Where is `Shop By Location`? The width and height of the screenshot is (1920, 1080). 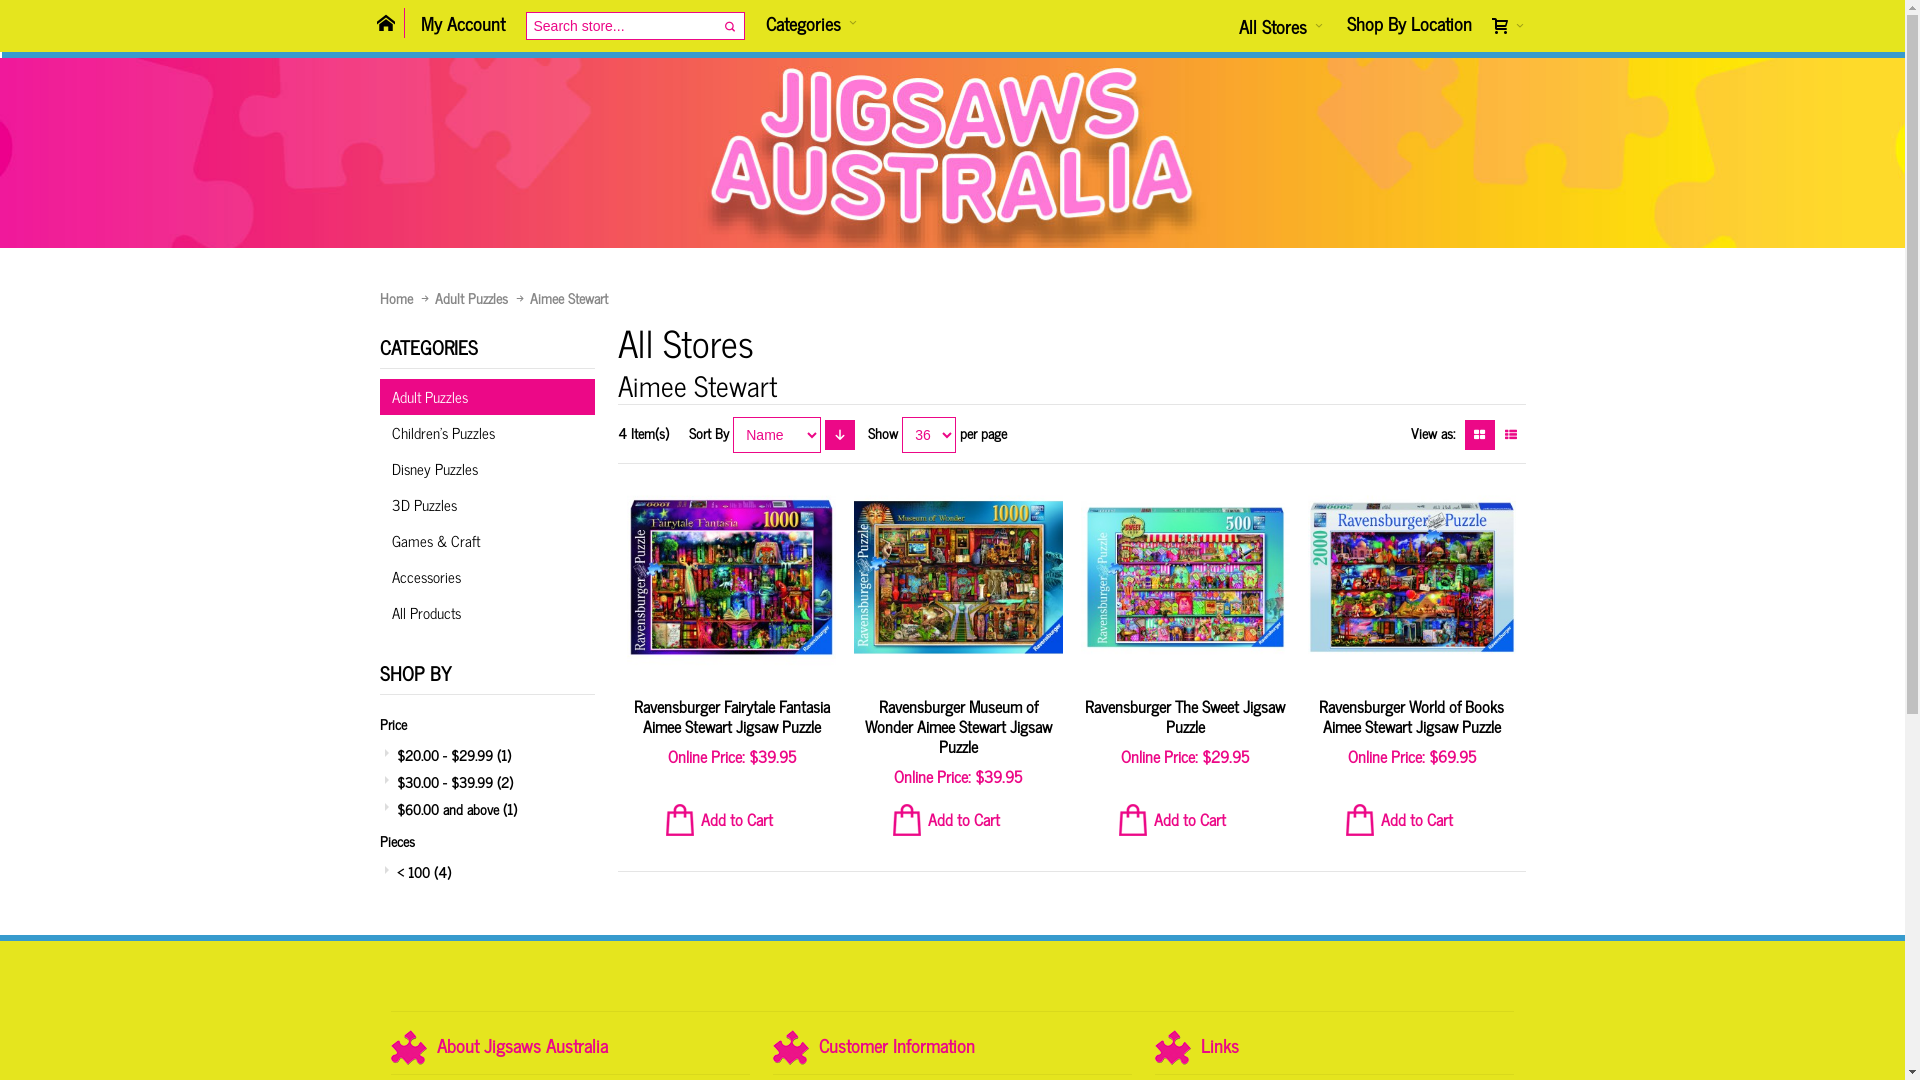 Shop By Location is located at coordinates (1408, 23).